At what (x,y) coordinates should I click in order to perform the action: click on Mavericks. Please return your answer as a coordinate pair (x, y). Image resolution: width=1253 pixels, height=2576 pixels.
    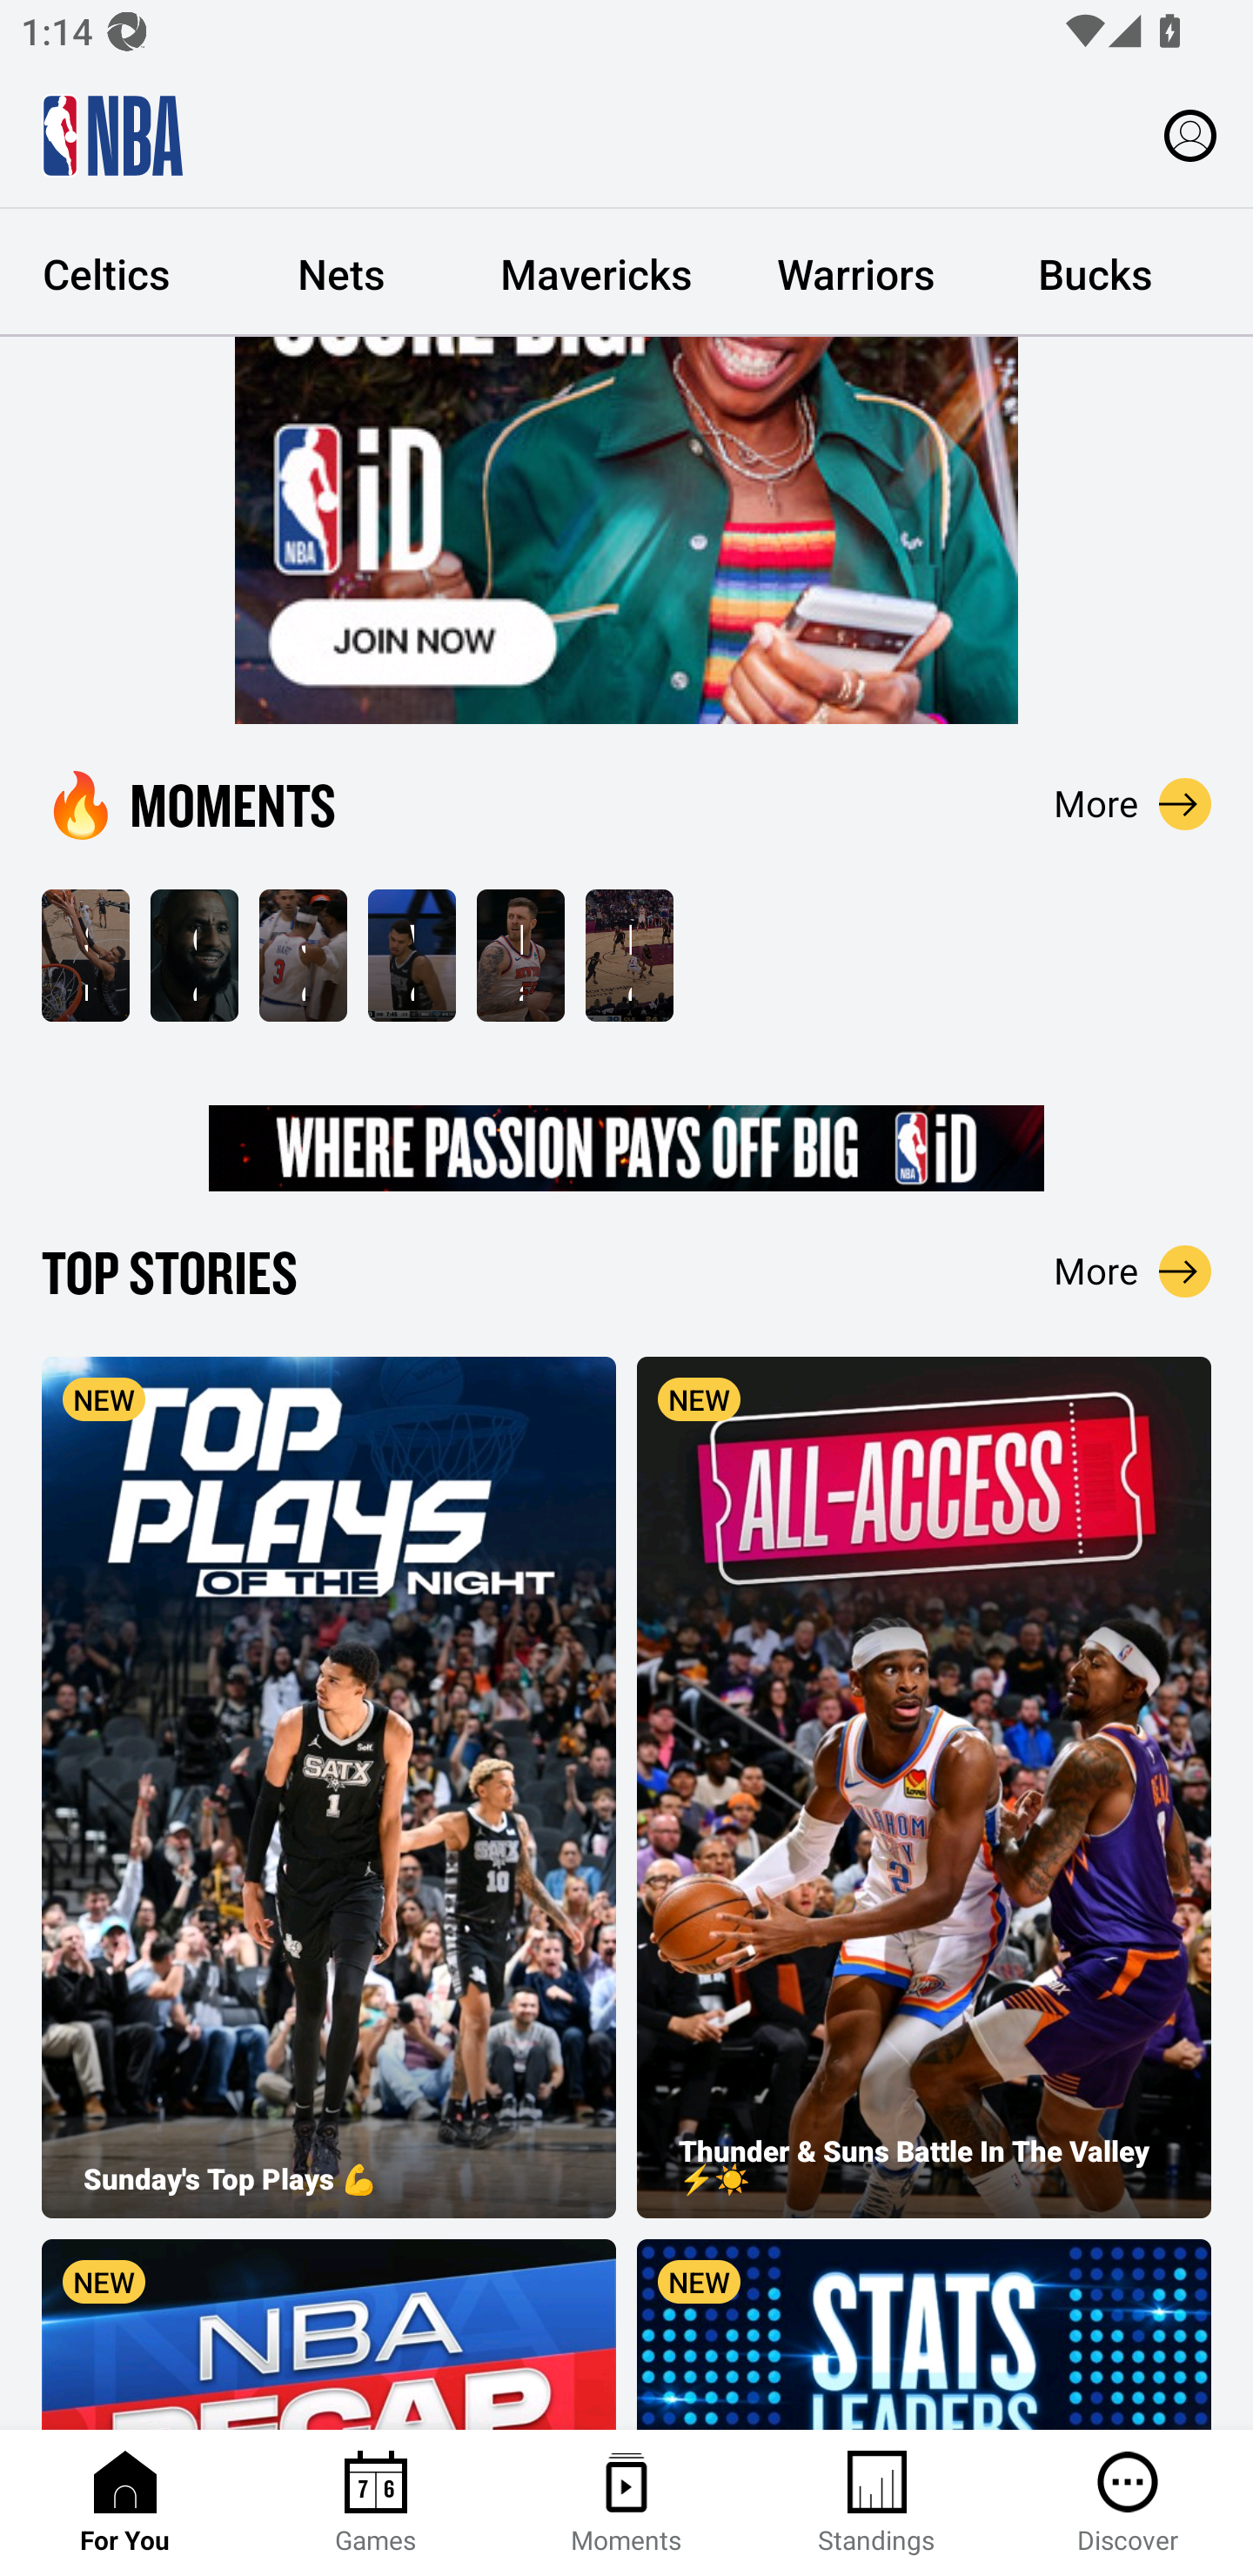
    Looking at the image, I should click on (597, 273).